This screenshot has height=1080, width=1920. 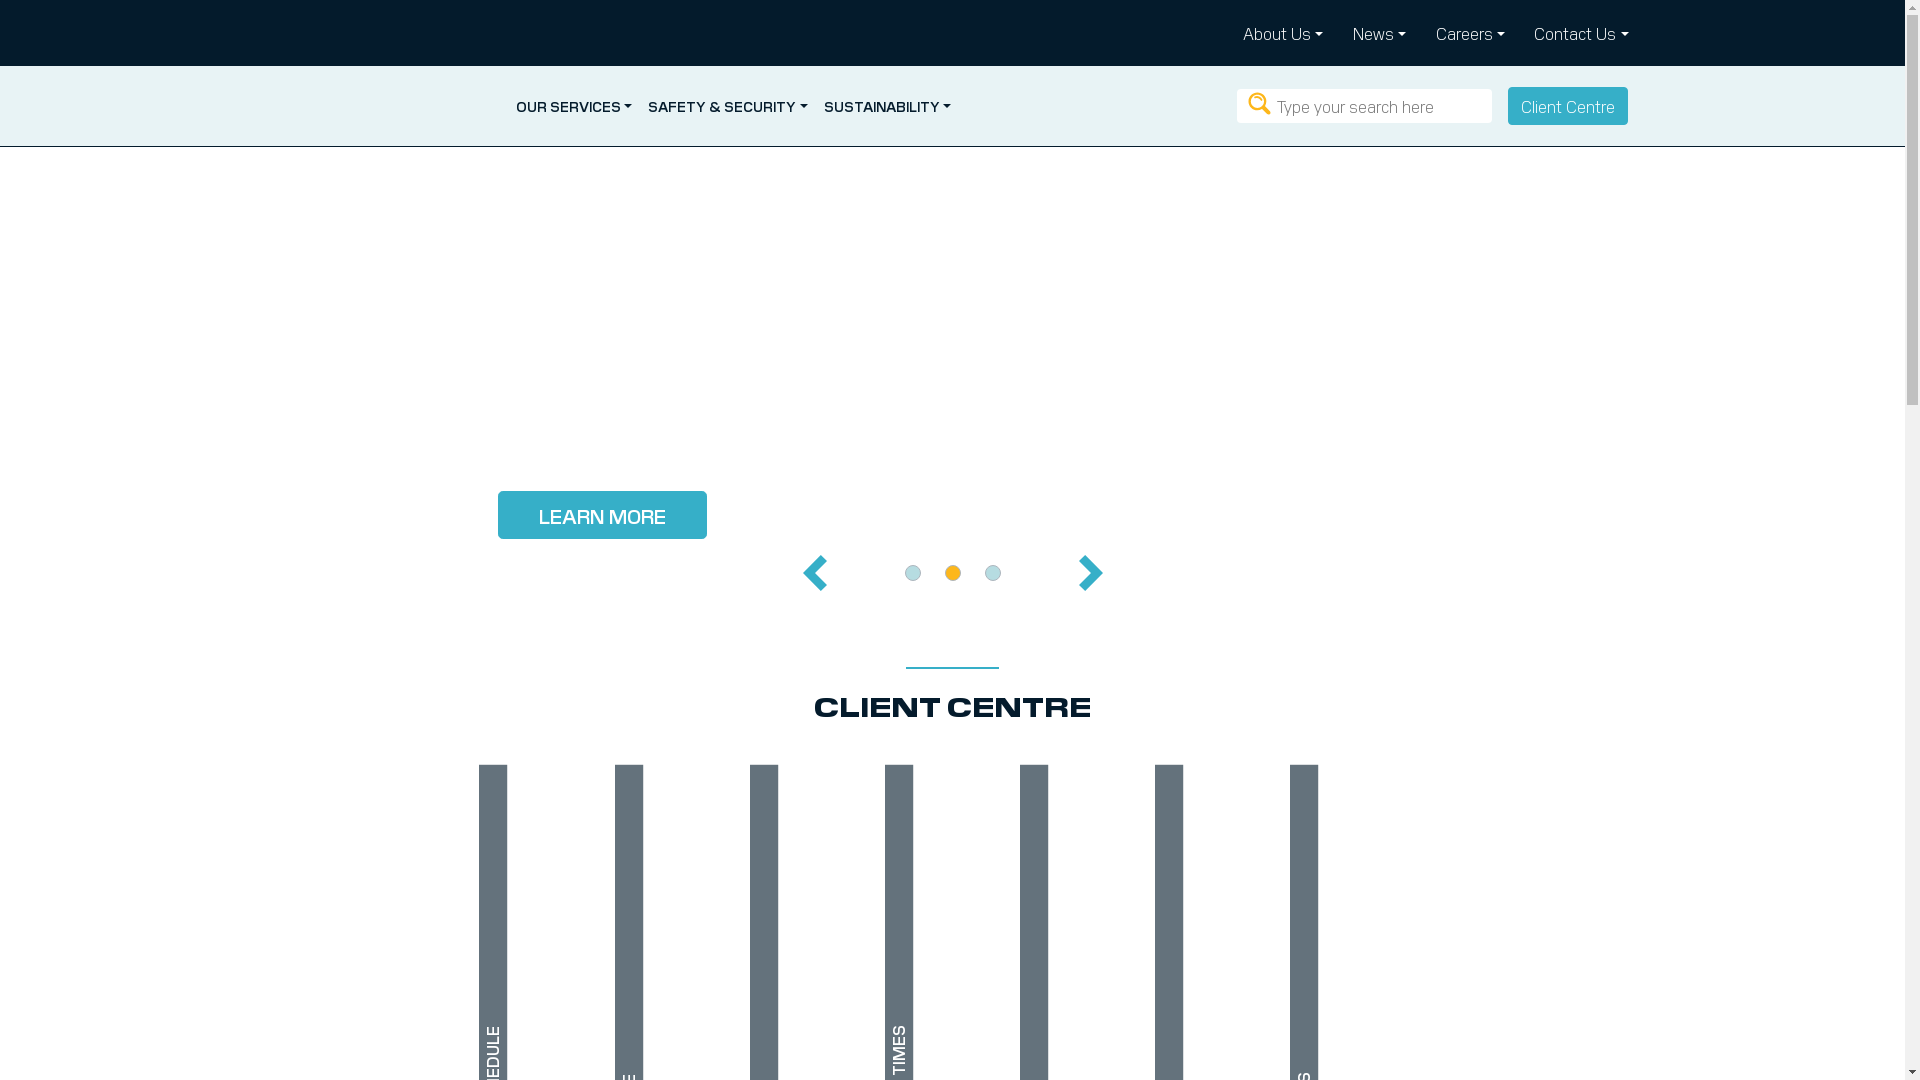 I want to click on GATE RESERVATIONS, so click(x=1396, y=786).